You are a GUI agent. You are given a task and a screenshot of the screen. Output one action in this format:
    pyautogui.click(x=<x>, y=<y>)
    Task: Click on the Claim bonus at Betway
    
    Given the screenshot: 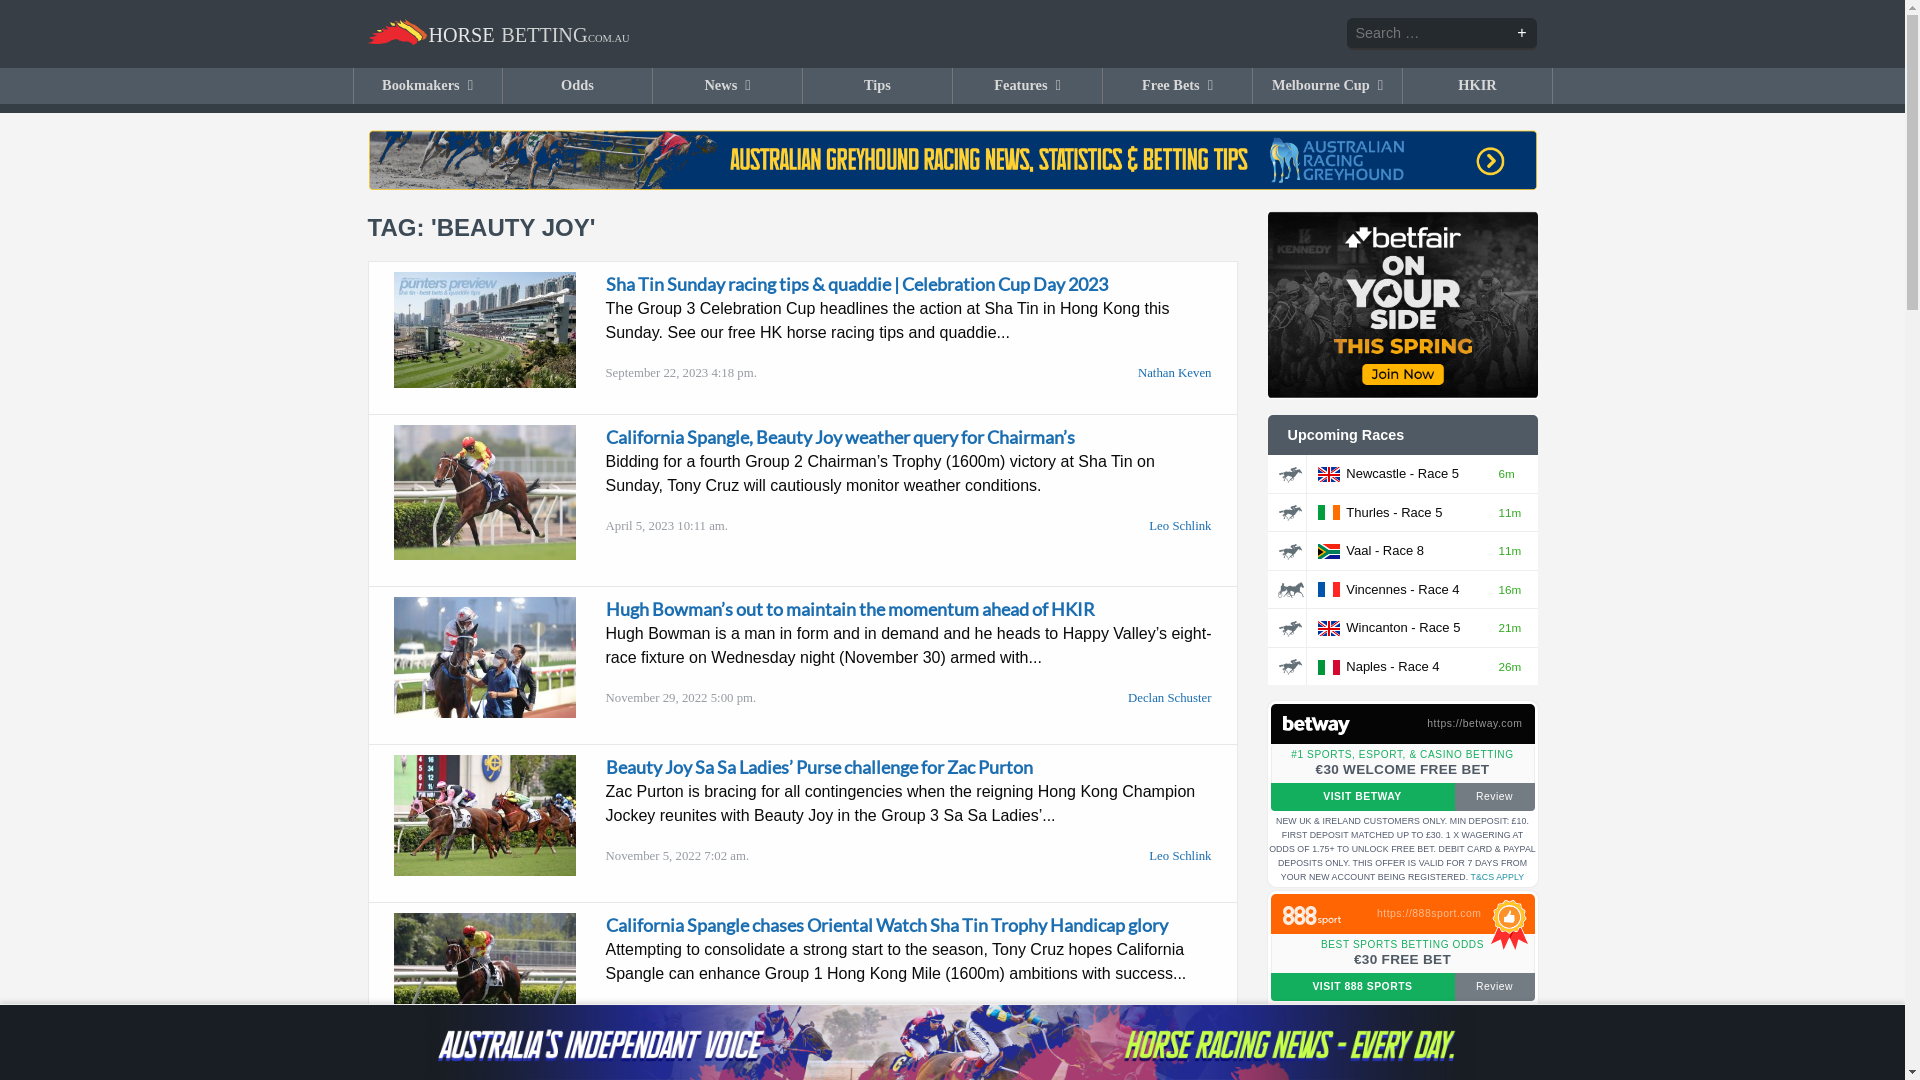 What is the action you would take?
    pyautogui.click(x=1322, y=724)
    